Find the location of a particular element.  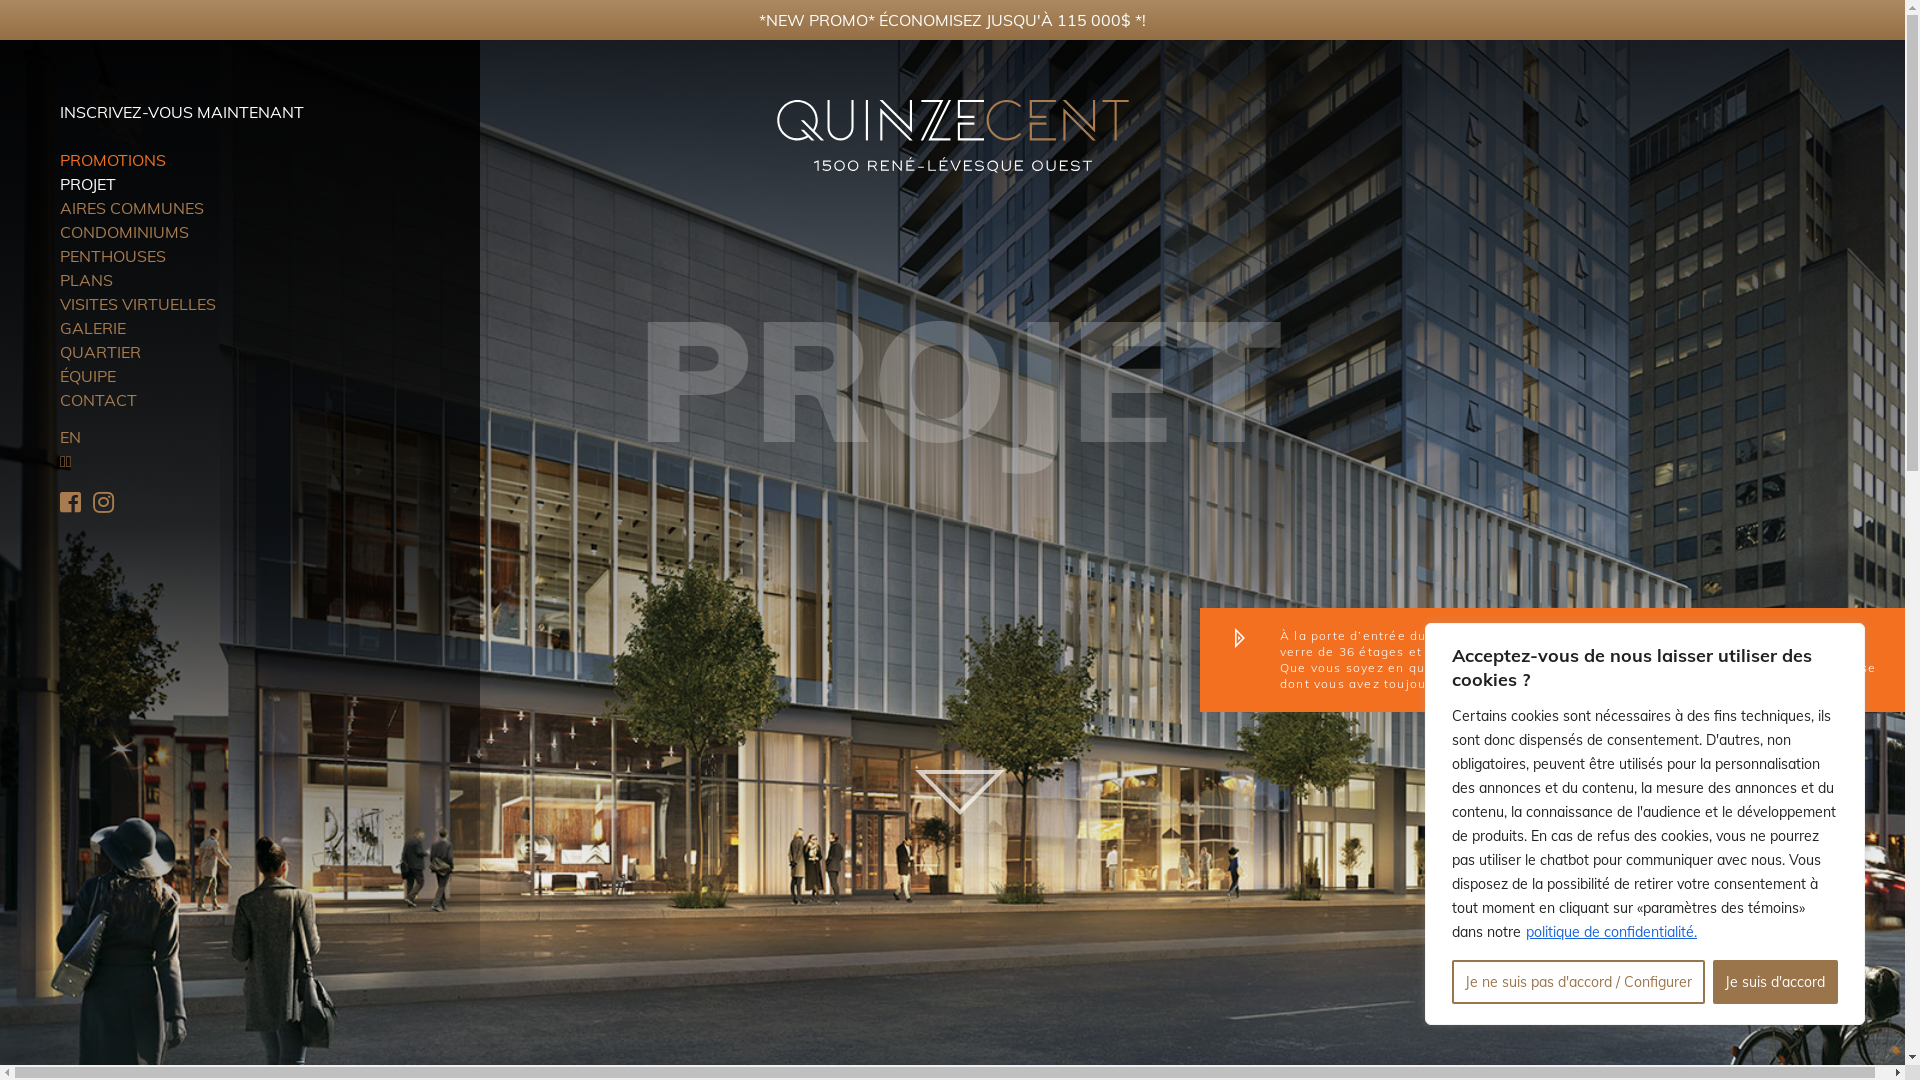

VISITES VIRTUELLES is located at coordinates (138, 304).